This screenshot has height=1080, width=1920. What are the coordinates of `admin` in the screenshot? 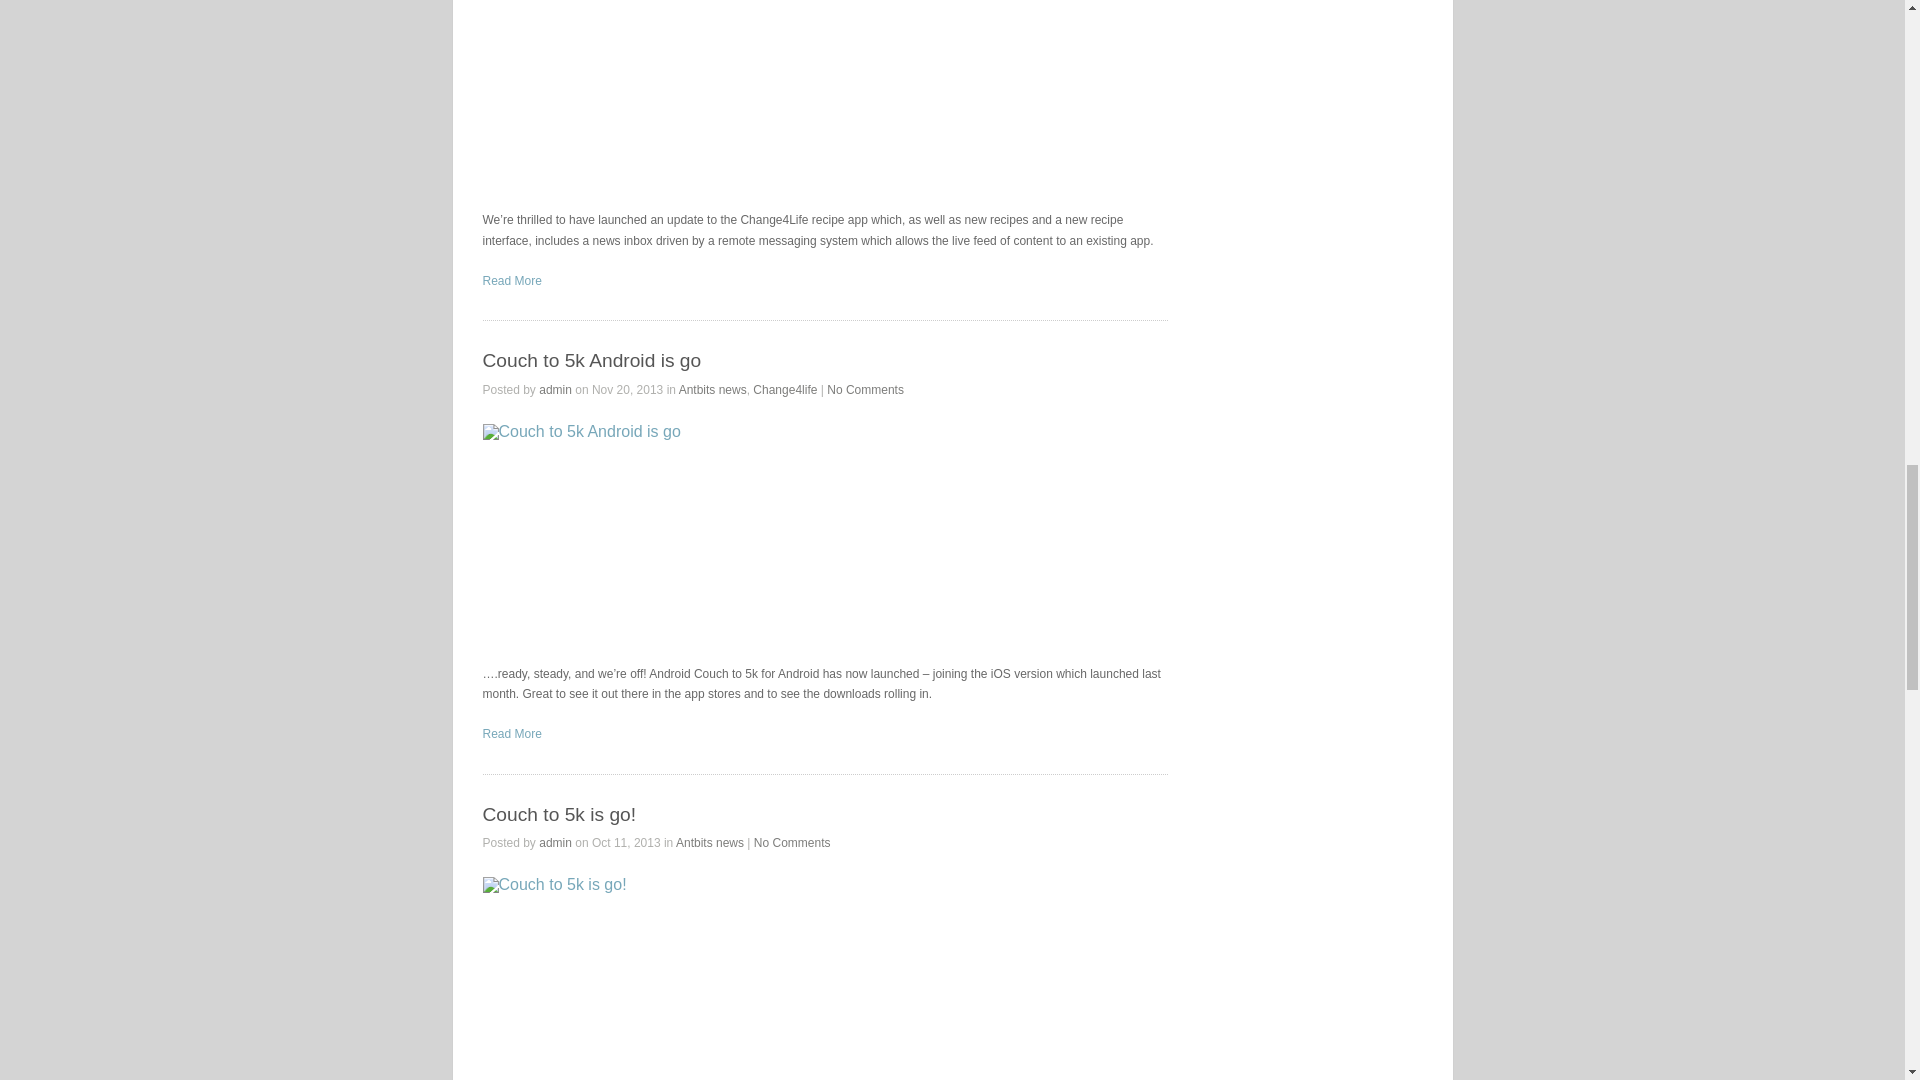 It's located at (556, 390).